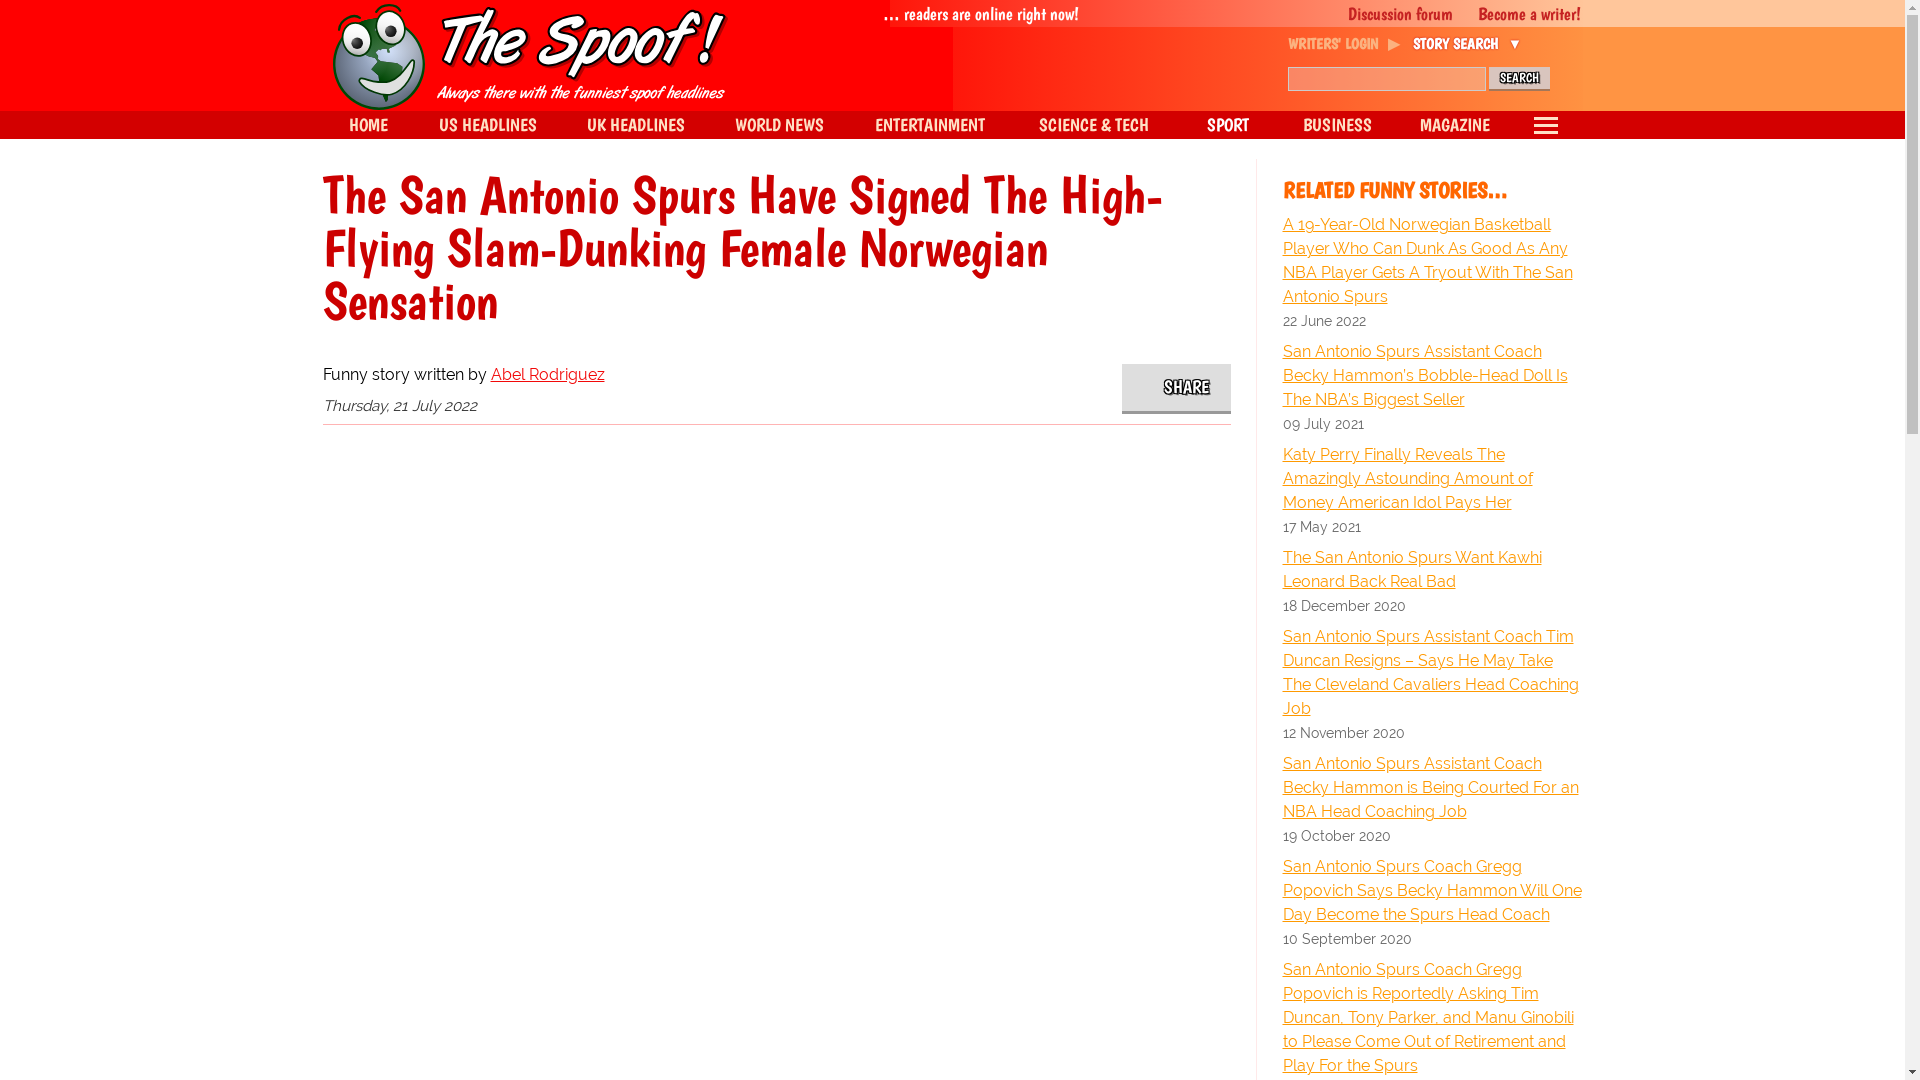 The image size is (1920, 1080). Describe the element at coordinates (367, 125) in the screenshot. I see `HOME` at that location.